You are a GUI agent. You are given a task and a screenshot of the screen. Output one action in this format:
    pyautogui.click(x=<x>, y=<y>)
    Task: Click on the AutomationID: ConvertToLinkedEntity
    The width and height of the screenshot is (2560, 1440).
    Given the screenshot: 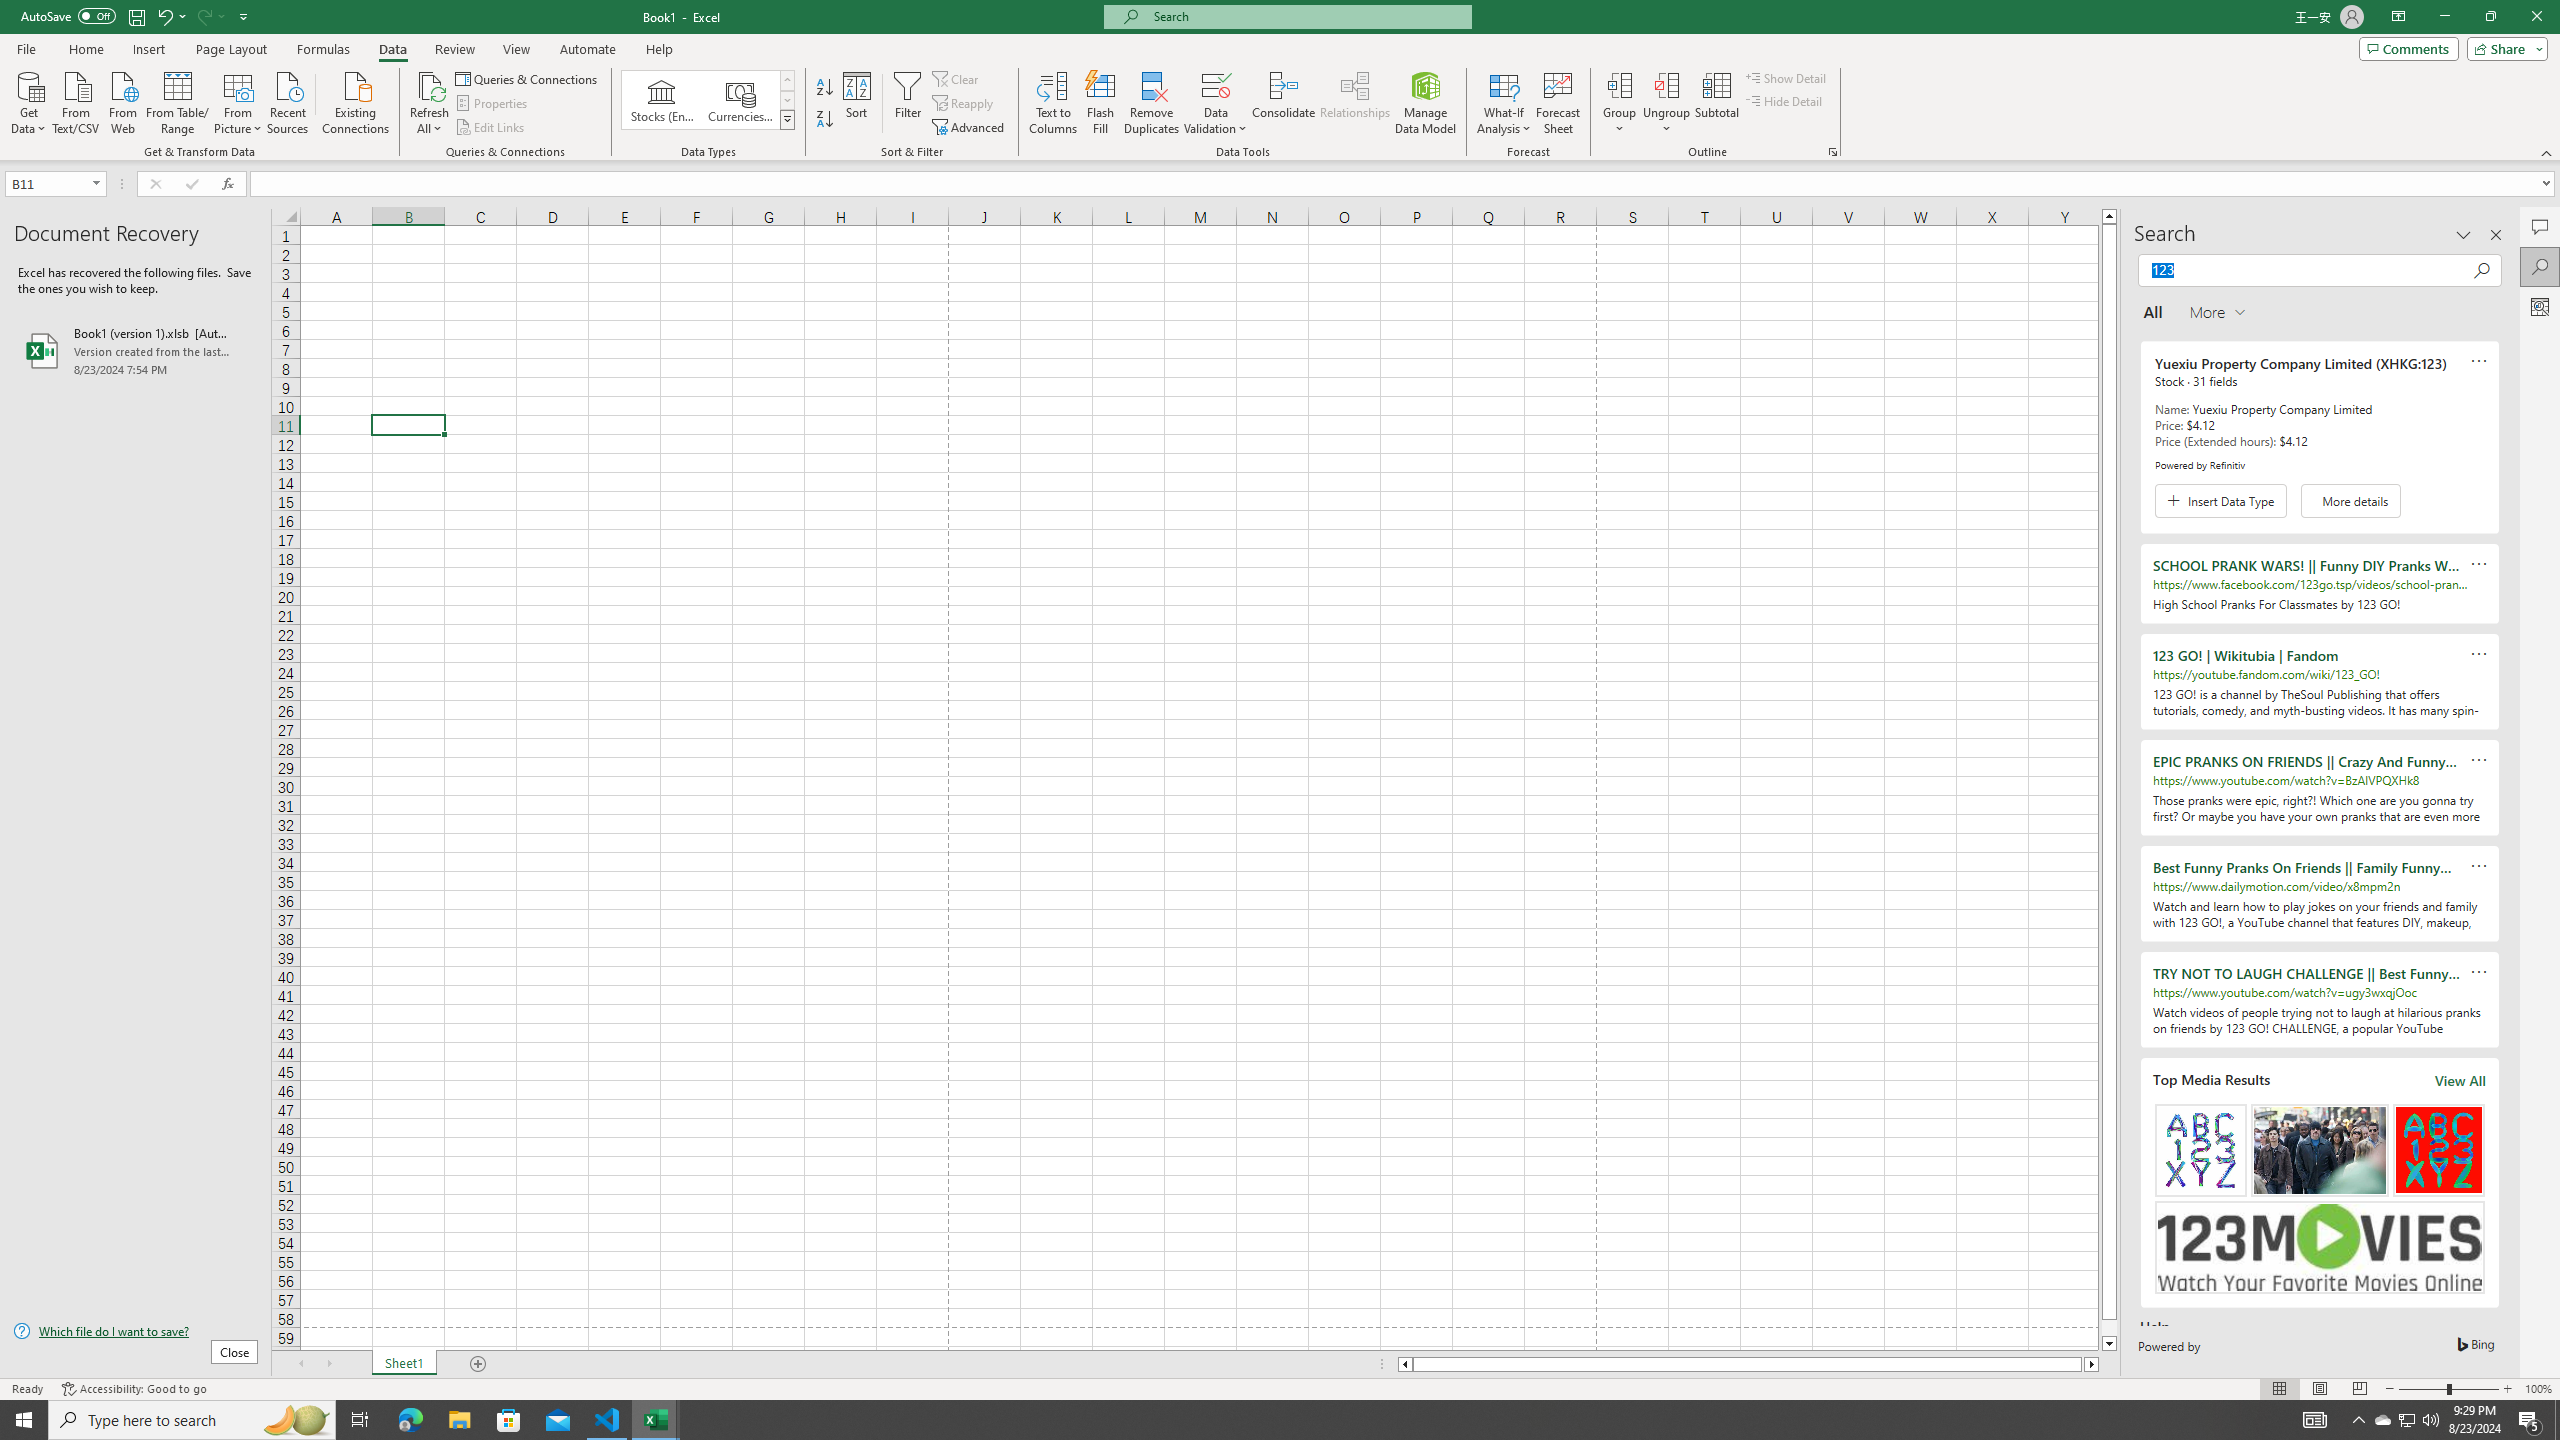 What is the action you would take?
    pyautogui.click(x=708, y=100)
    